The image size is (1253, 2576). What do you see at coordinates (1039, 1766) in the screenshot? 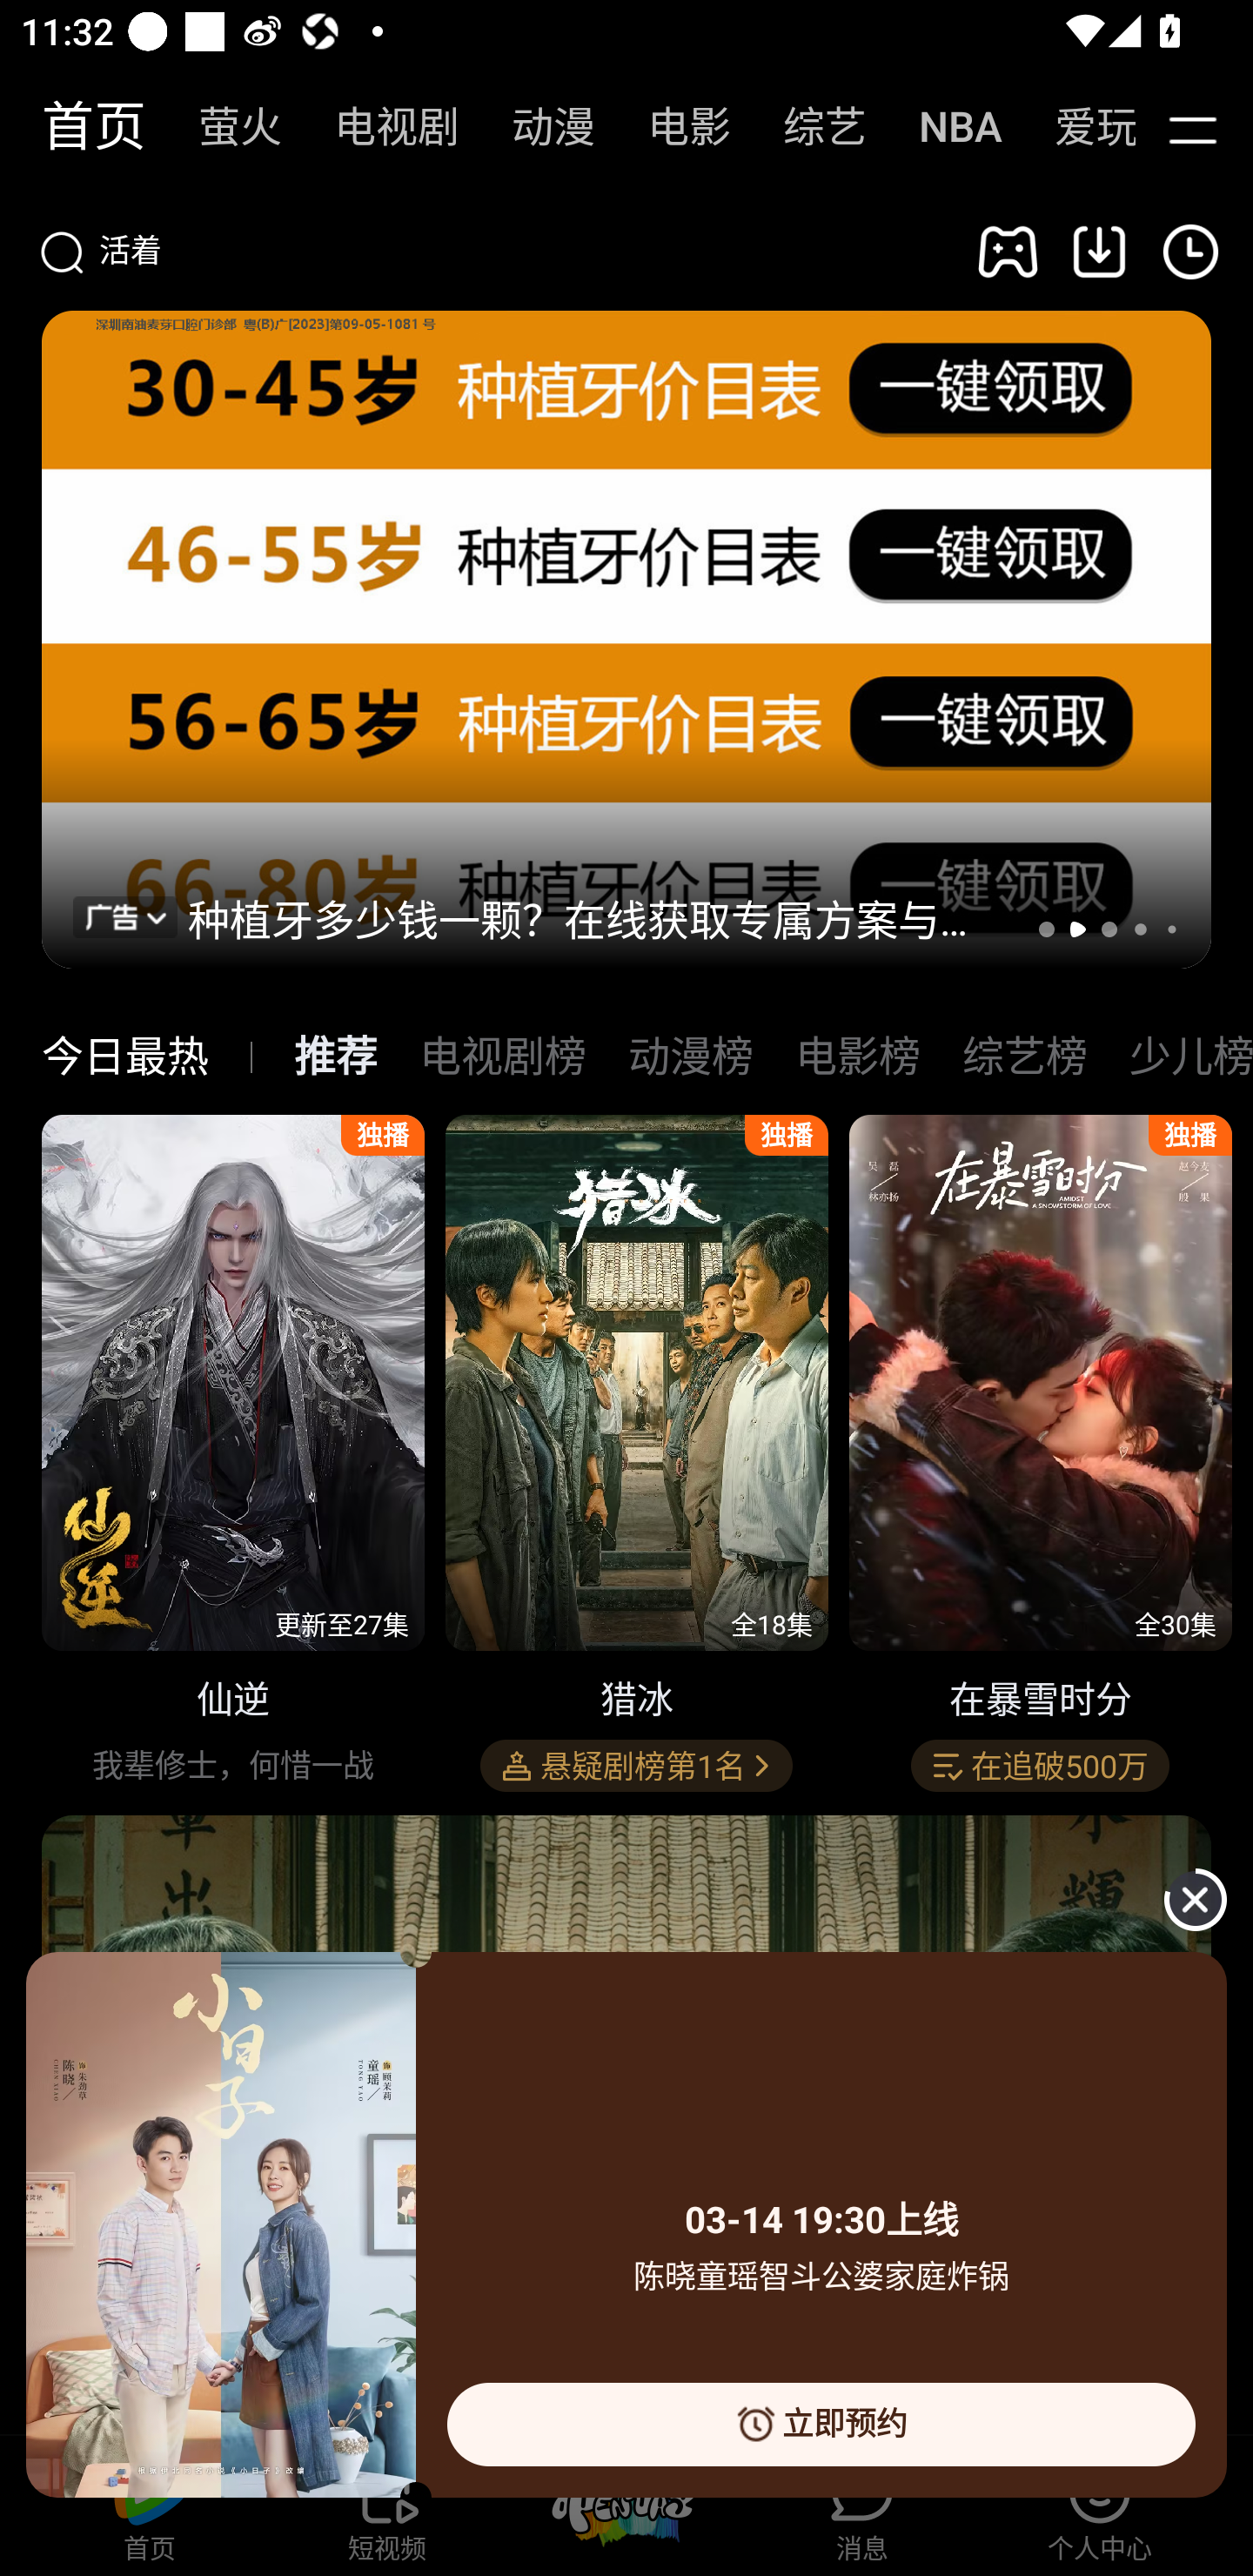
I see `在追破500万` at bounding box center [1039, 1766].